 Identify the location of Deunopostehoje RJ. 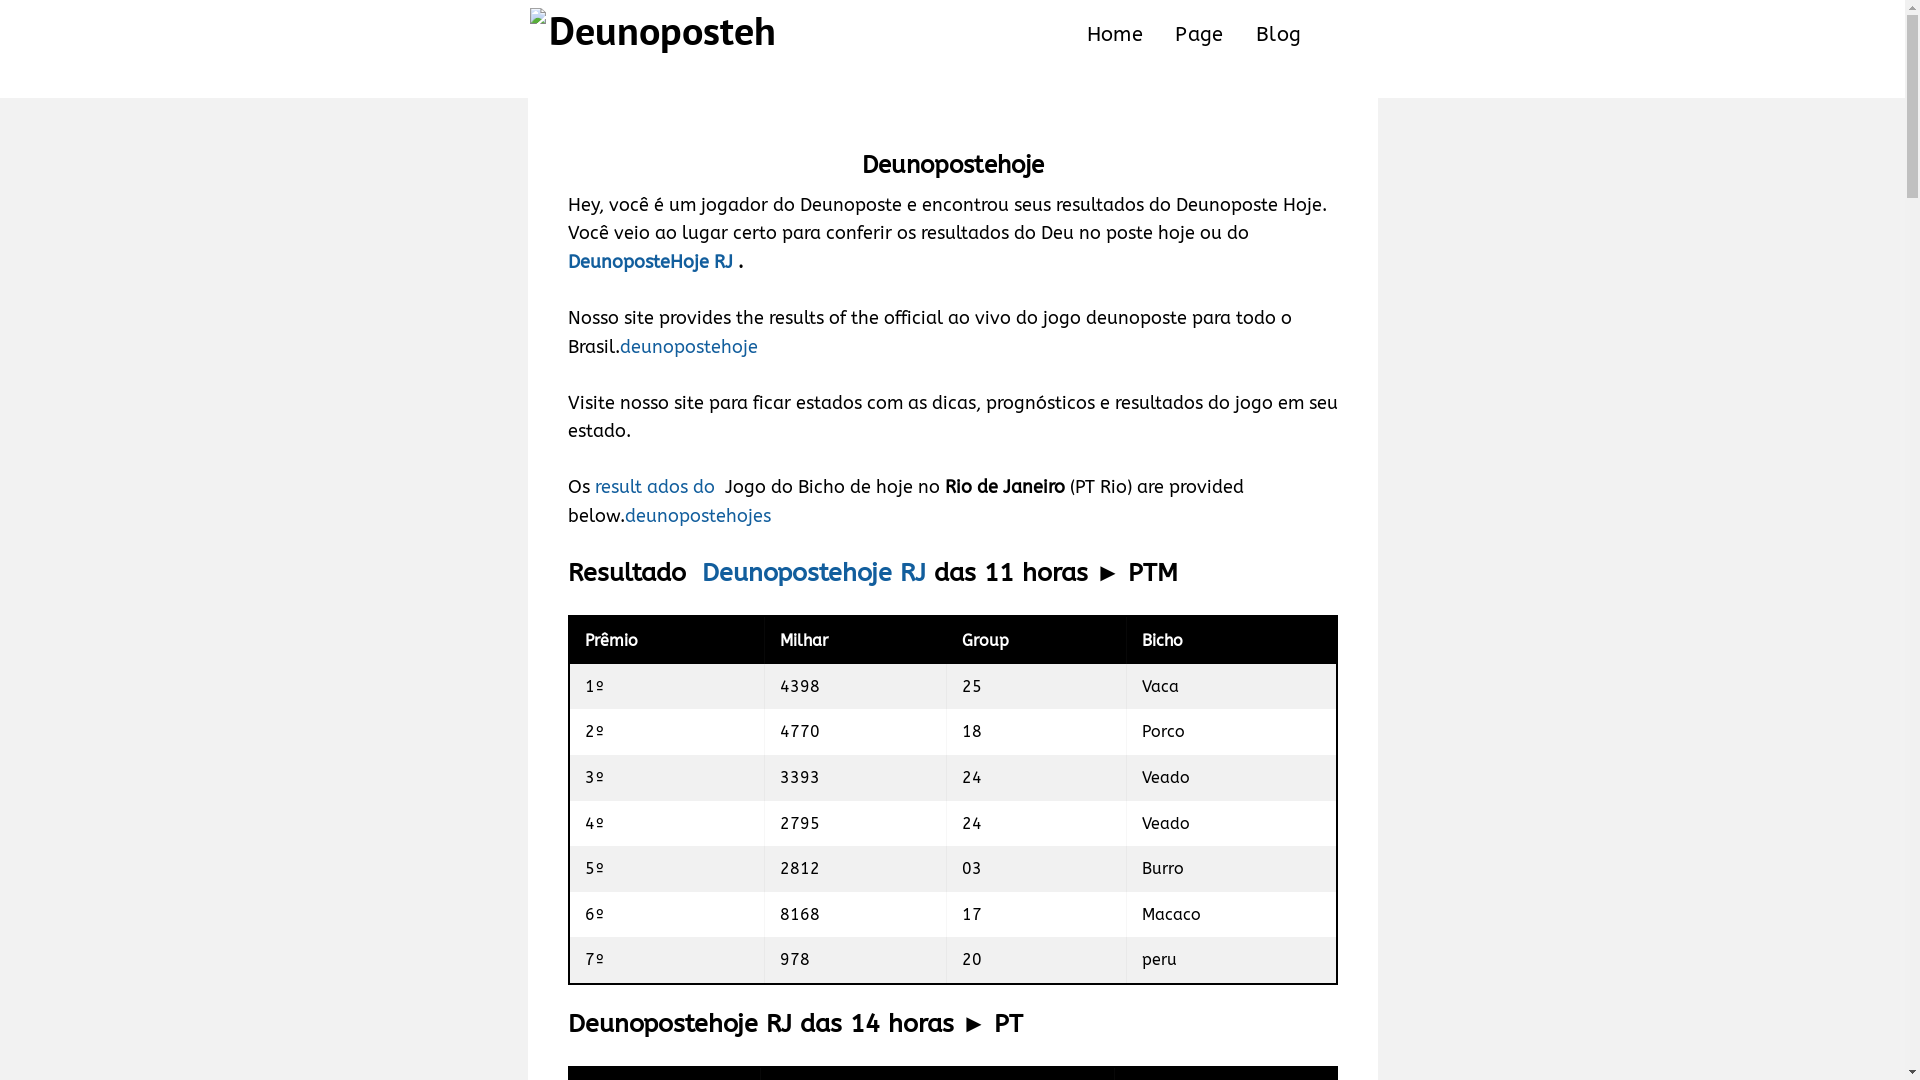
(814, 573).